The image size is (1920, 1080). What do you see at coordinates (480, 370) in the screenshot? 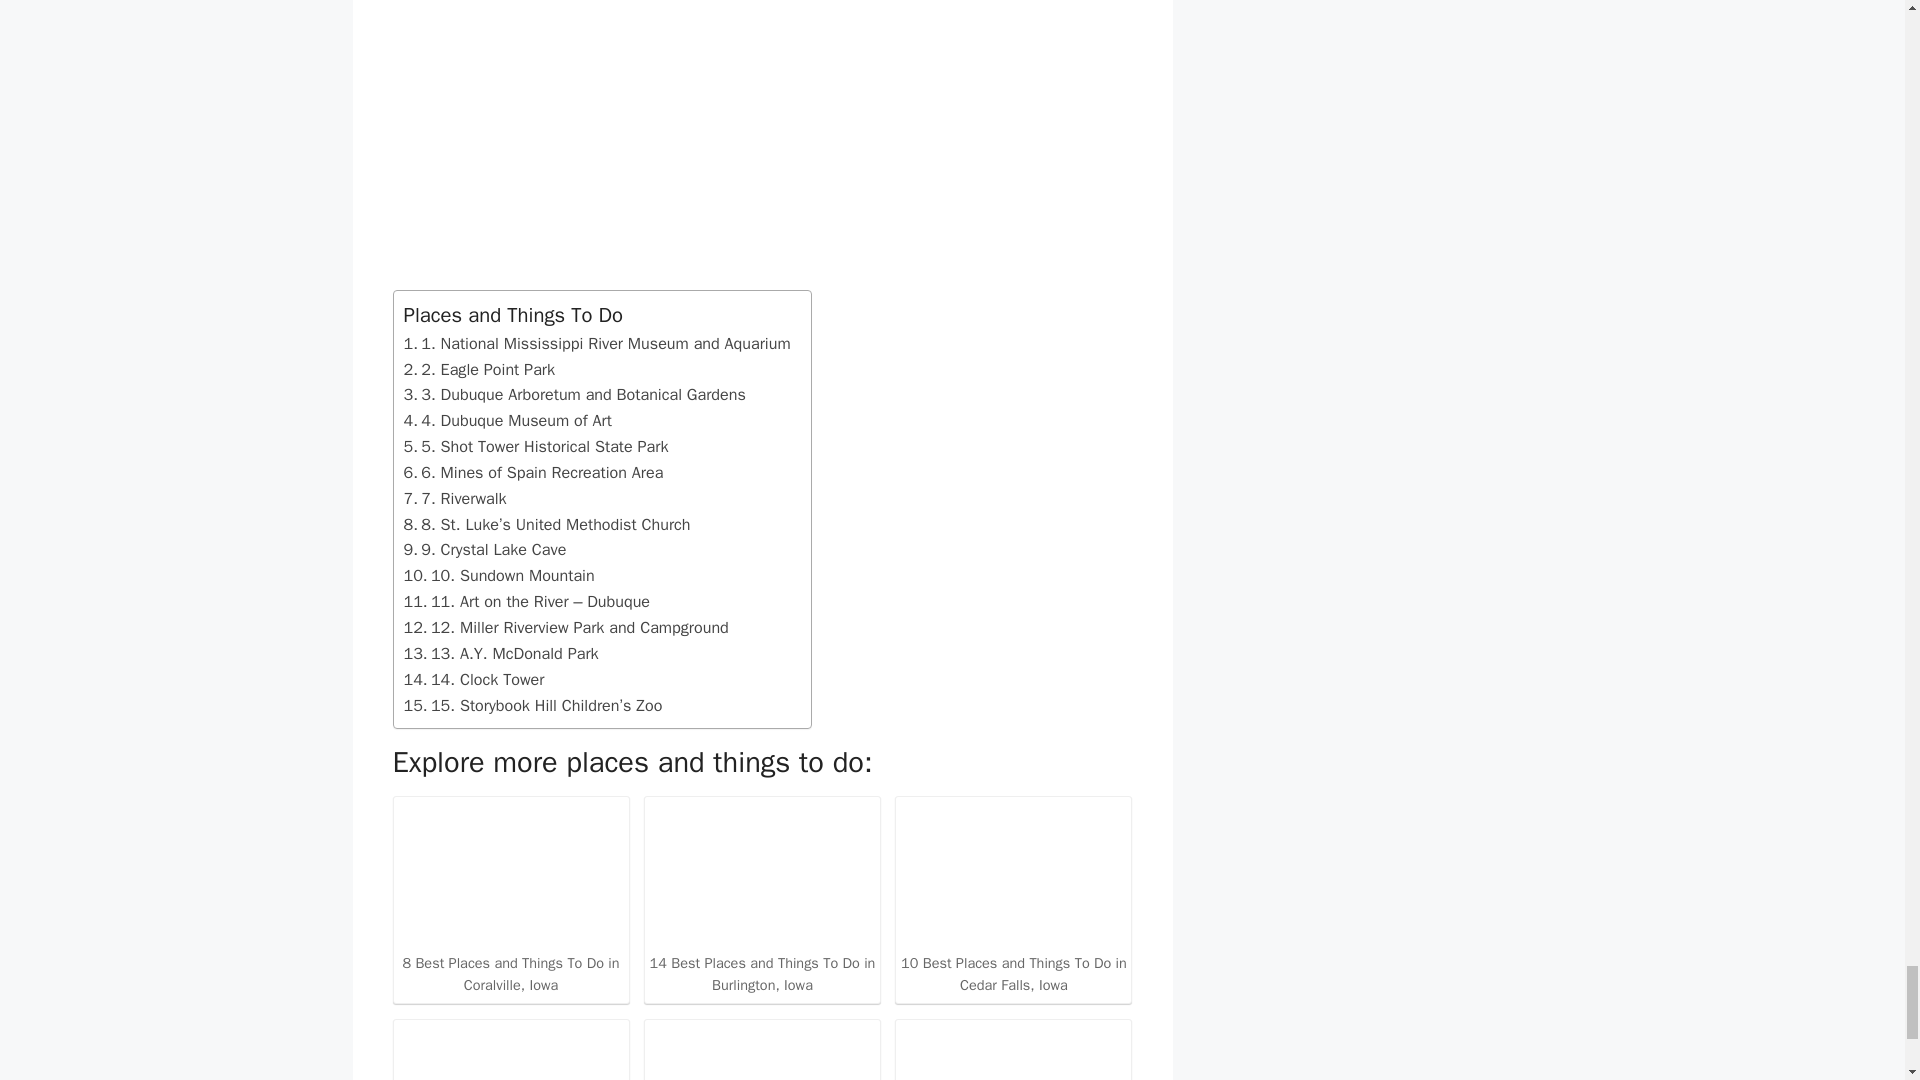
I see `2. Eagle Point Park` at bounding box center [480, 370].